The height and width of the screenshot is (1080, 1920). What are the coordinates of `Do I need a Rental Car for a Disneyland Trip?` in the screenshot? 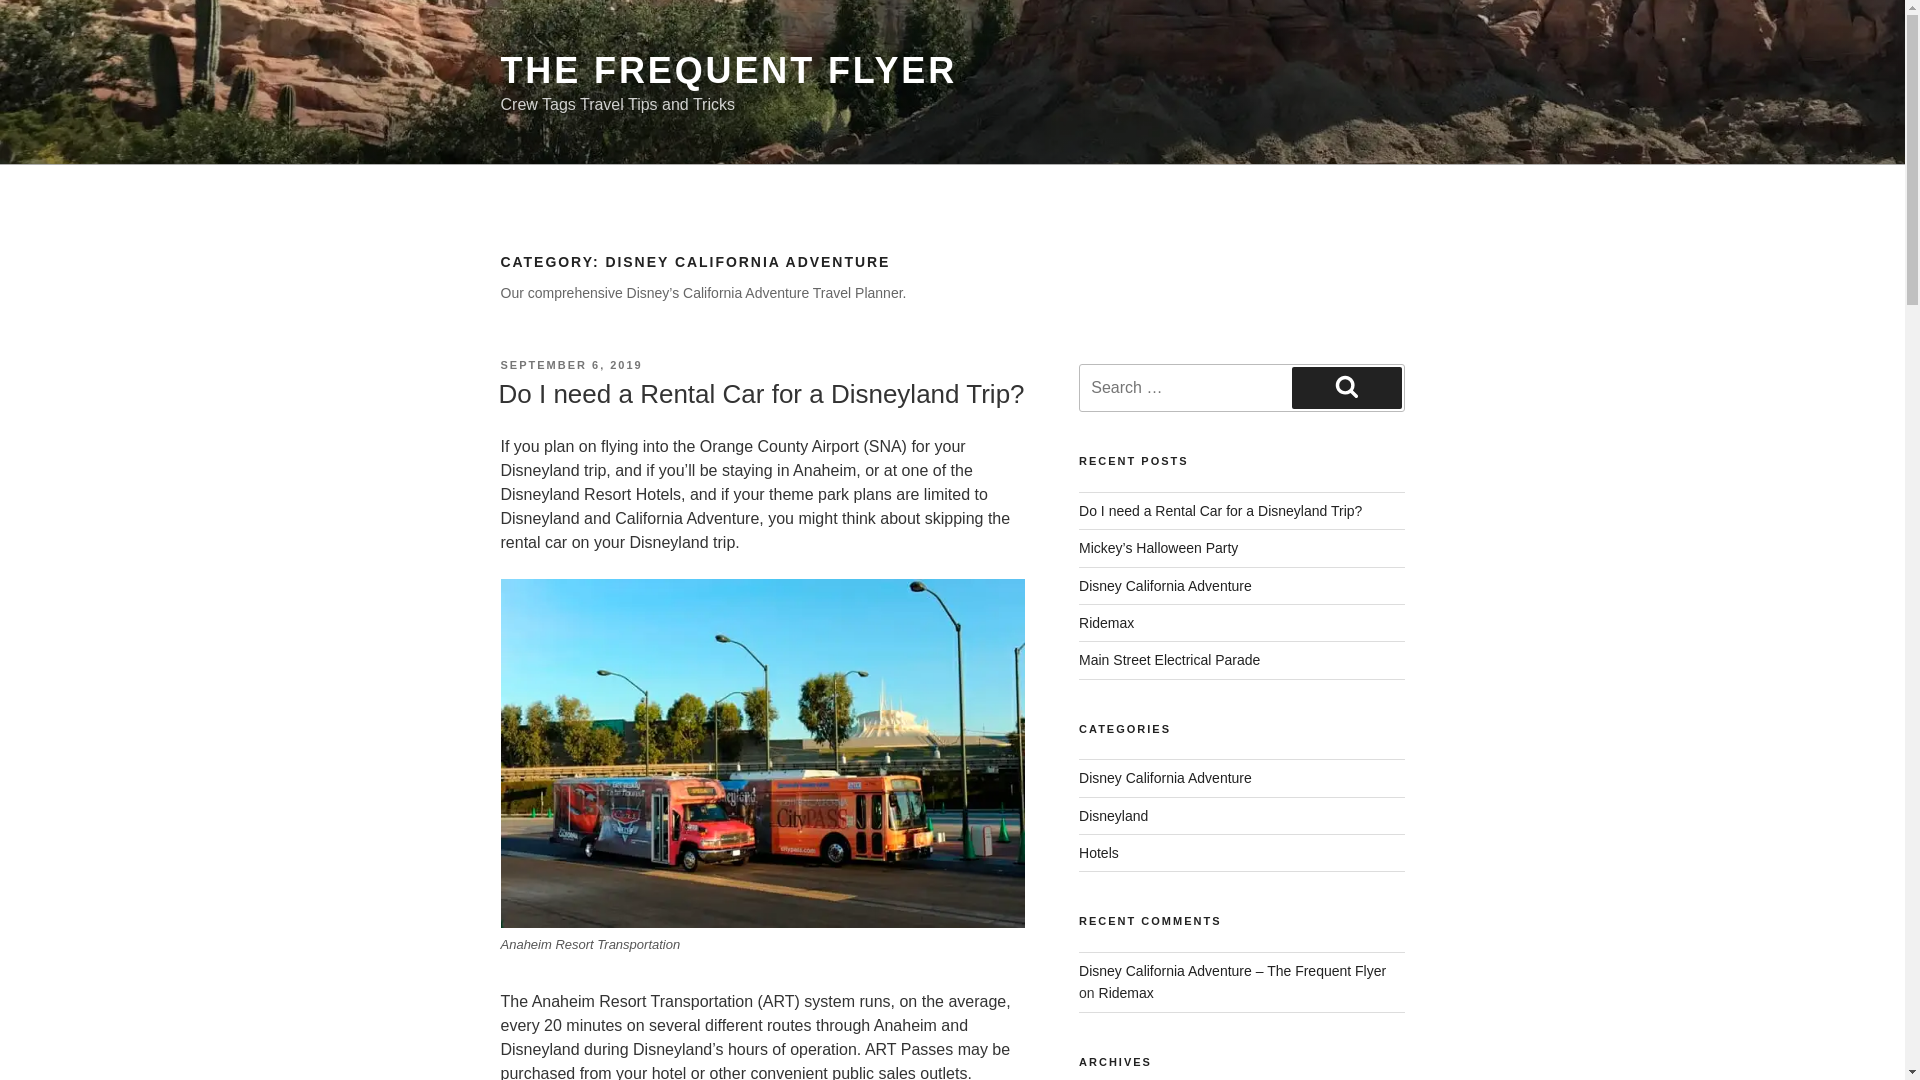 It's located at (1220, 511).